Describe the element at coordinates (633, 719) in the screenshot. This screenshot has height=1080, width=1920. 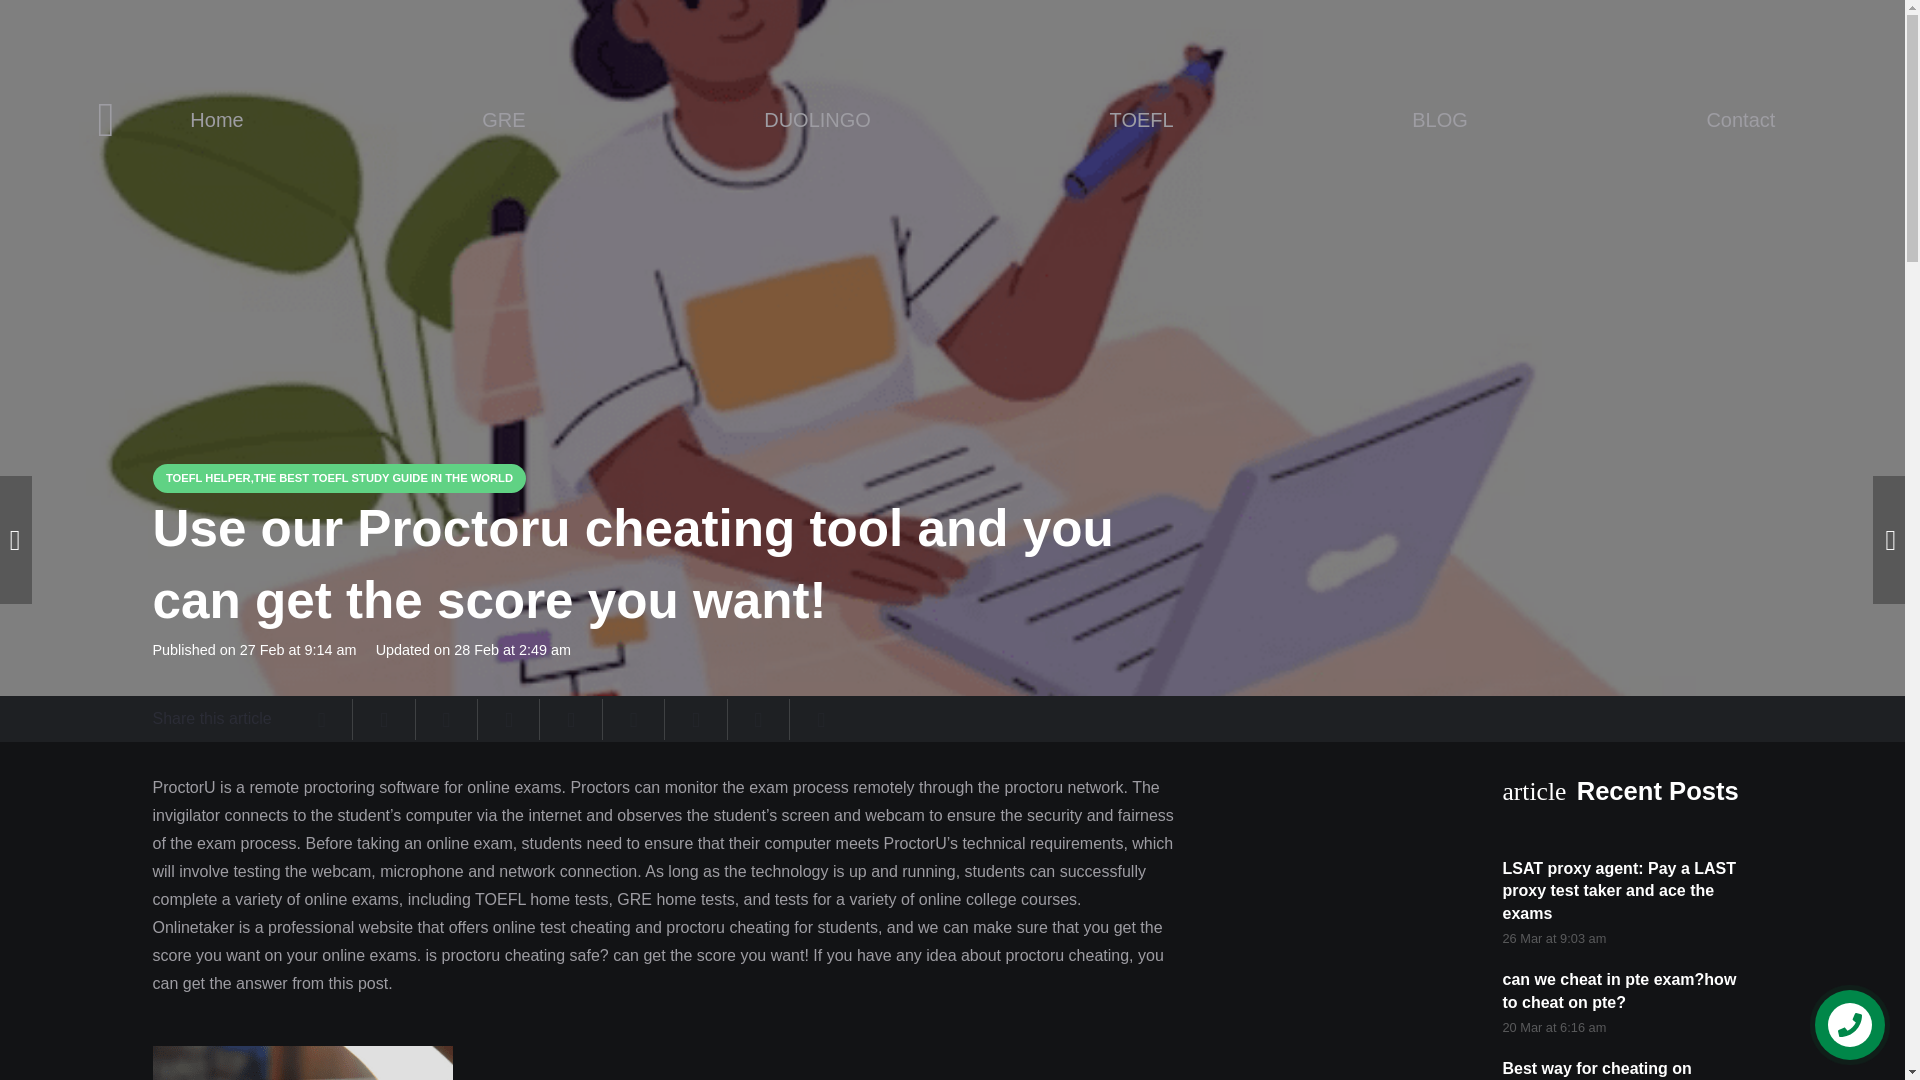
I see `Share this` at that location.